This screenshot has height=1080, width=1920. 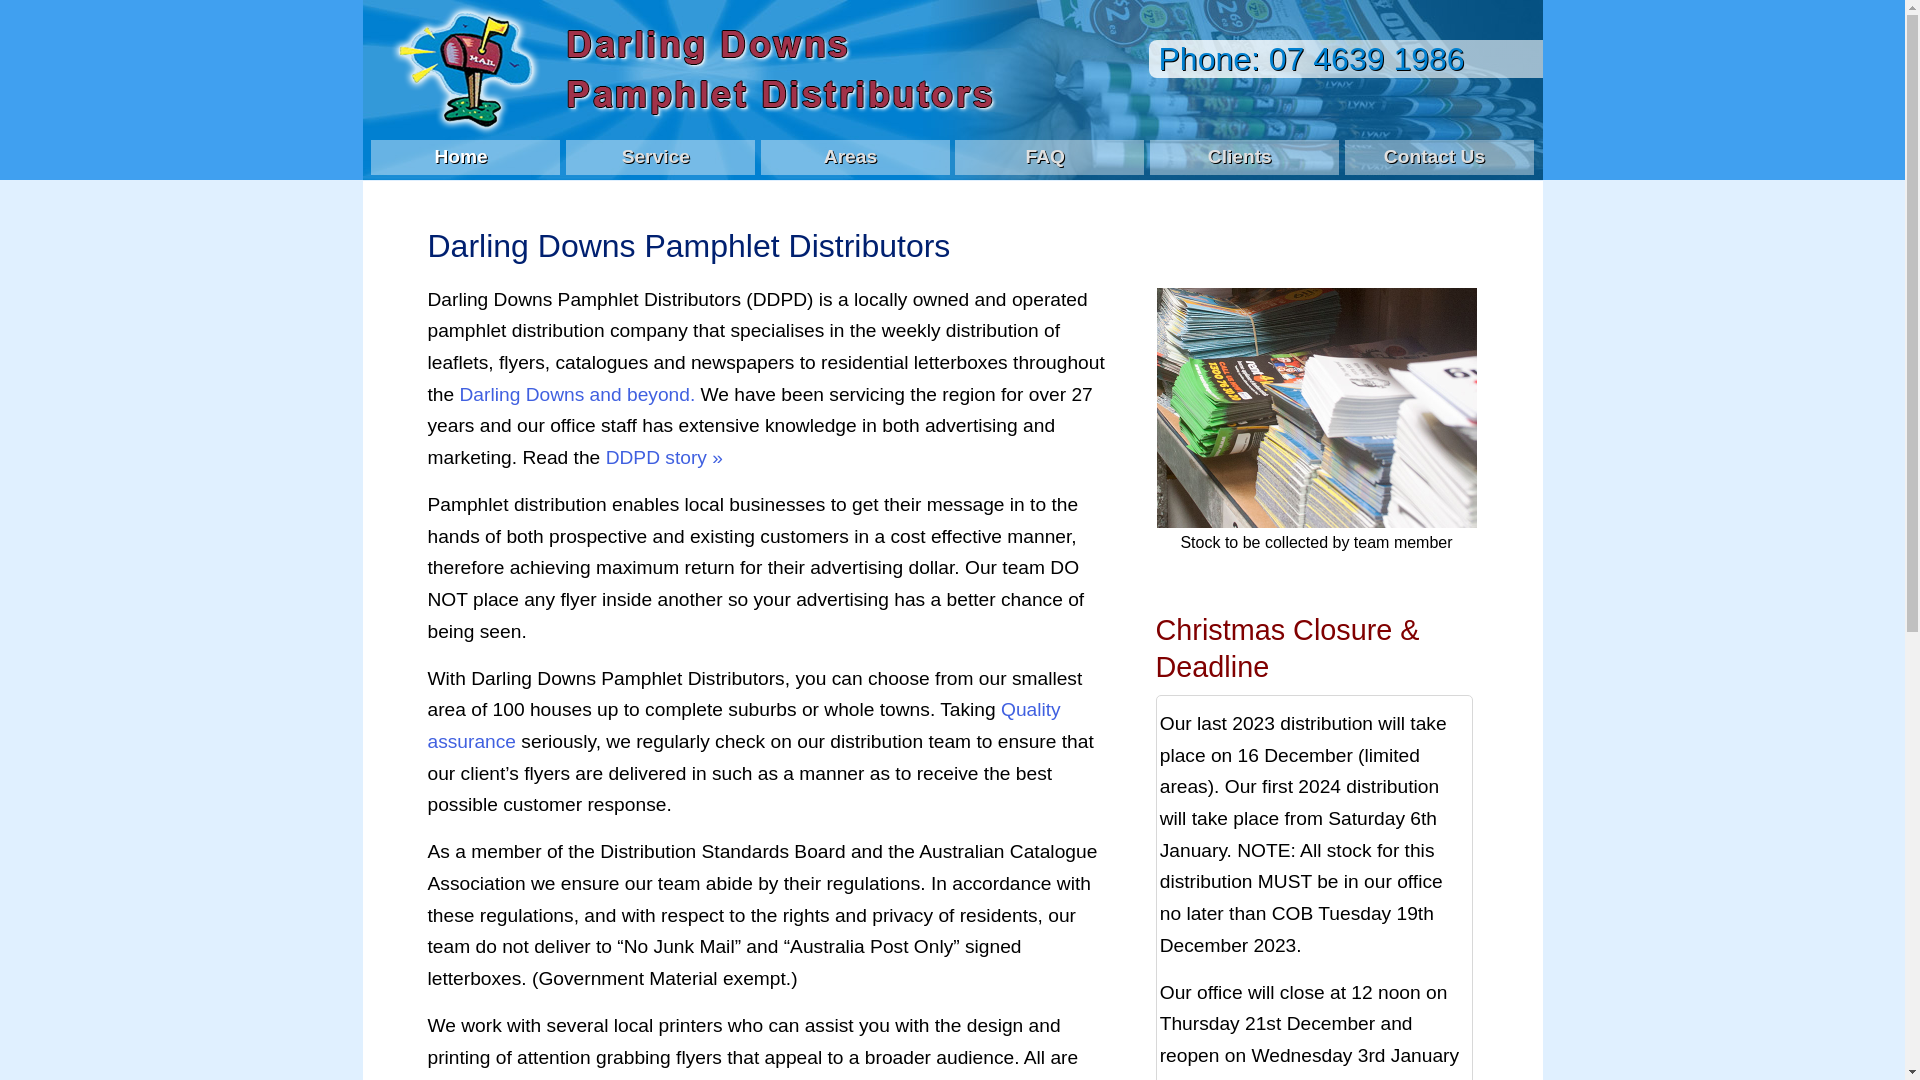 What do you see at coordinates (656, 158) in the screenshot?
I see `Service` at bounding box center [656, 158].